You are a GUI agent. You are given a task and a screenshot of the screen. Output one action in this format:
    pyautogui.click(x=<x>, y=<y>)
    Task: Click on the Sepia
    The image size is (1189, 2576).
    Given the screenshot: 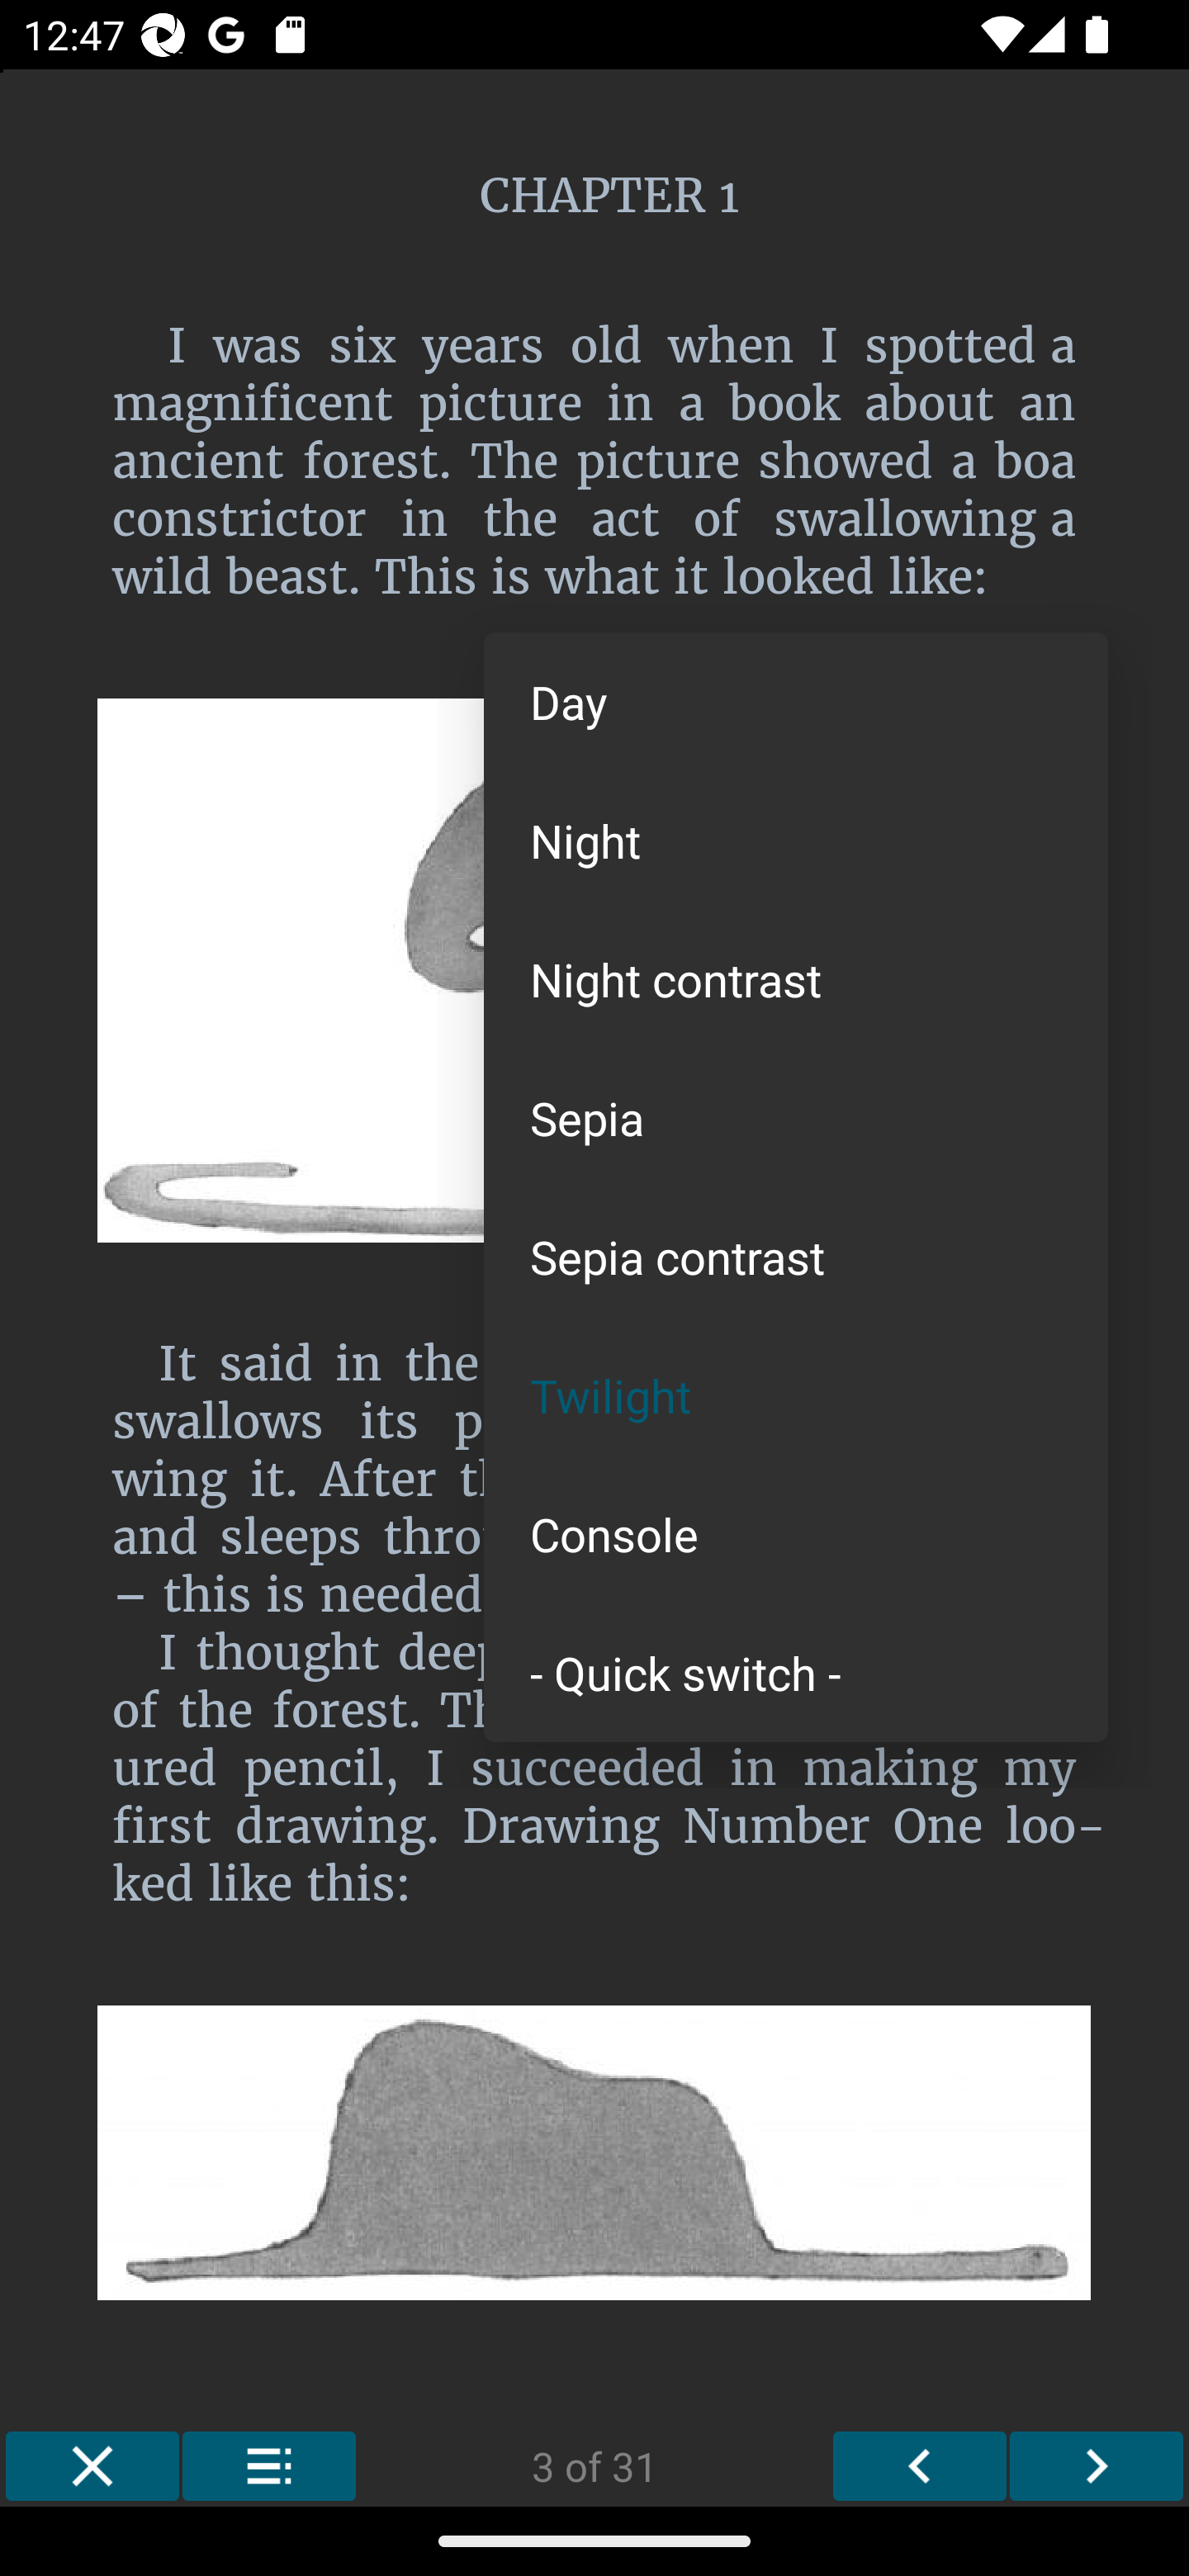 What is the action you would take?
    pyautogui.click(x=796, y=1118)
    